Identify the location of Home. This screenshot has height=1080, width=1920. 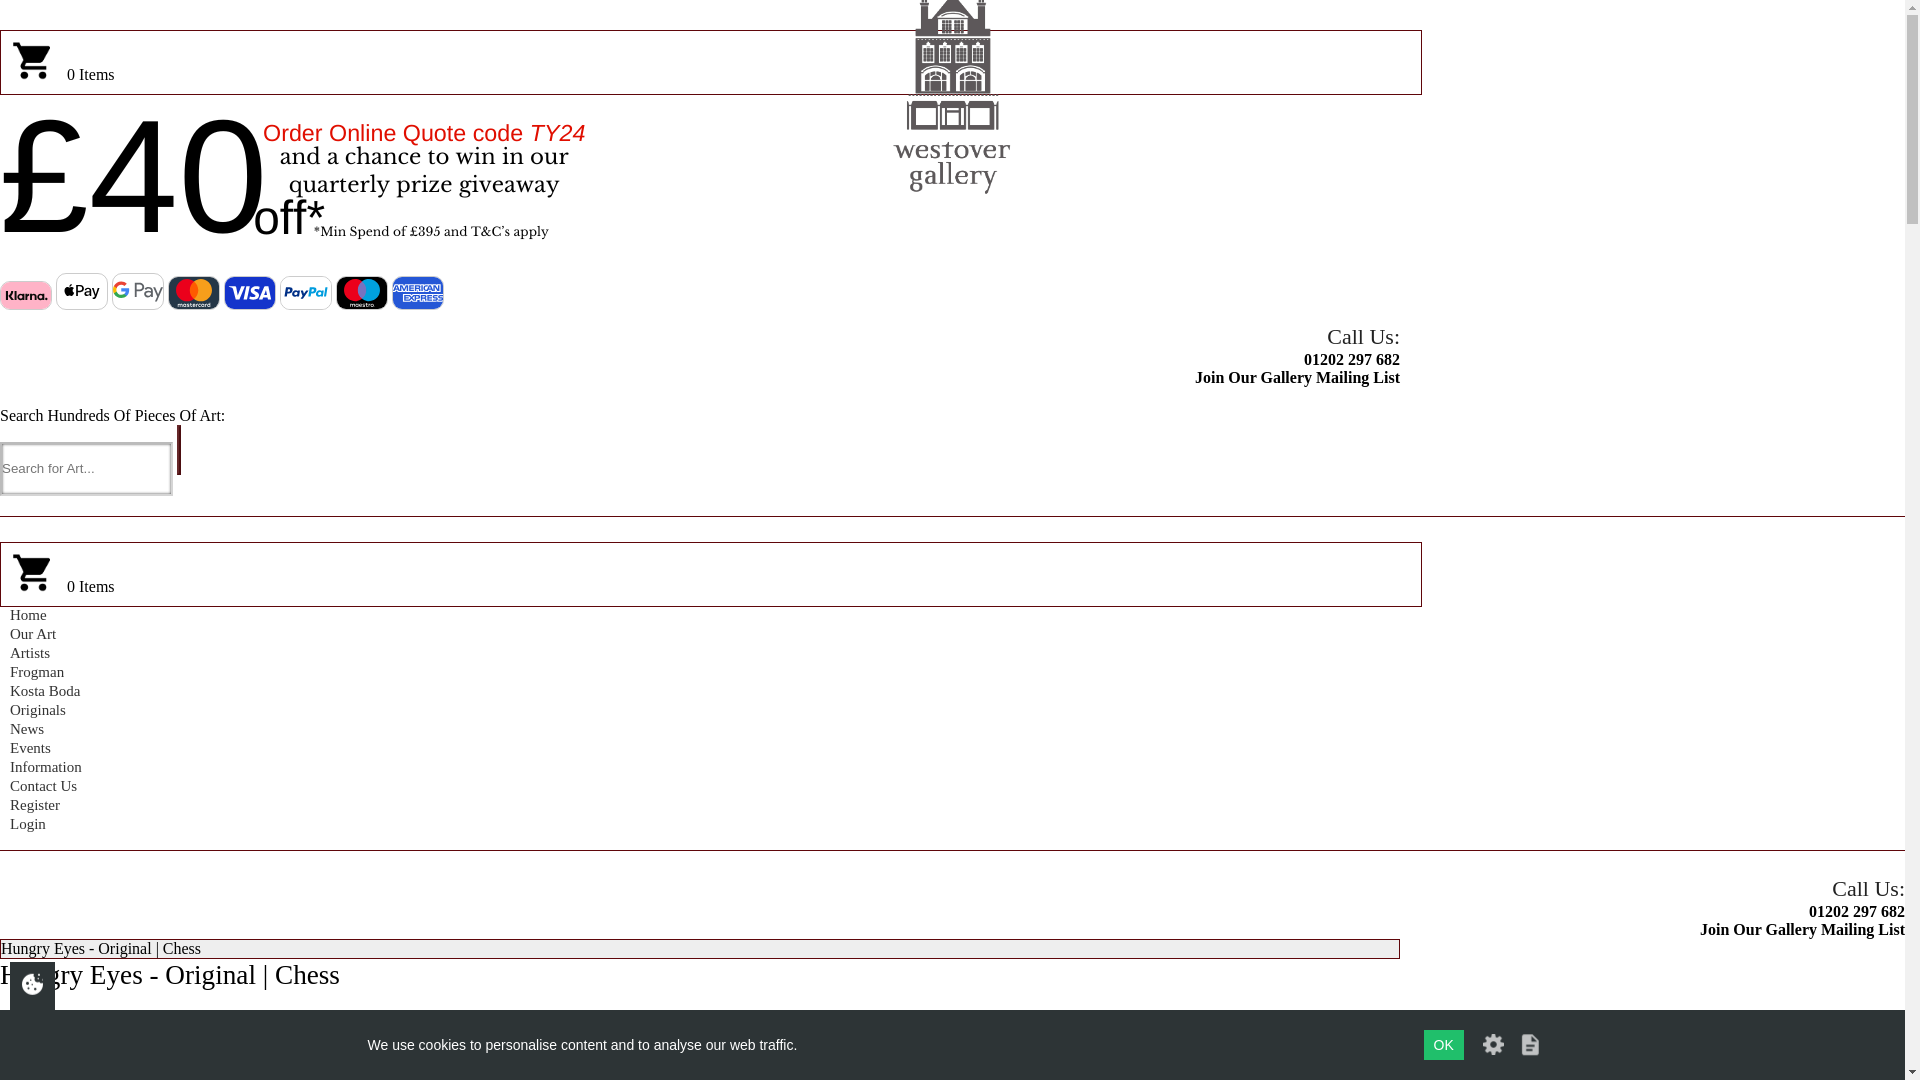
(700, 616).